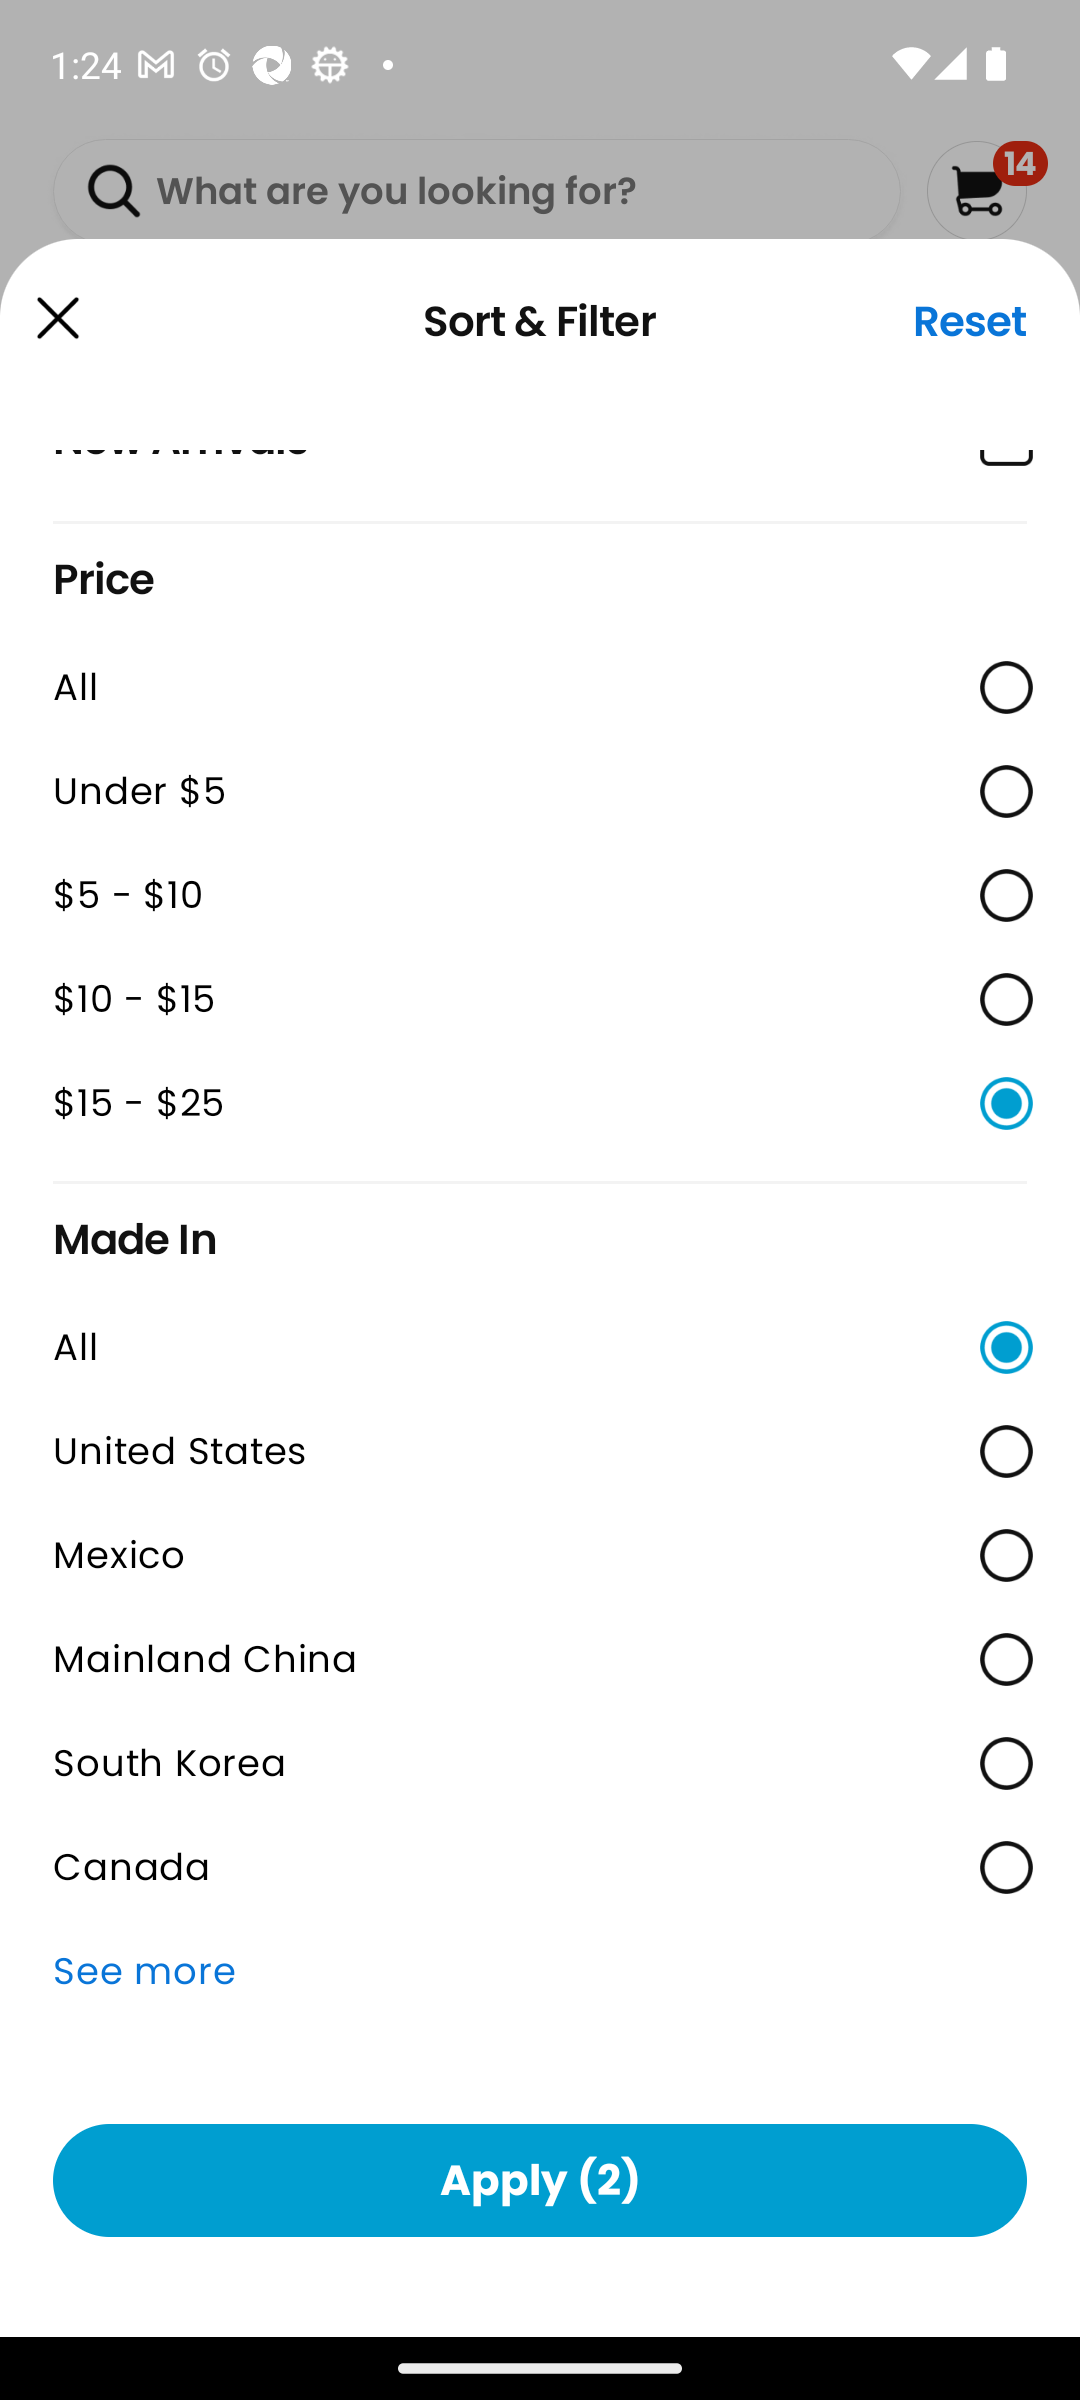  What do you see at coordinates (540, 1972) in the screenshot?
I see `See more` at bounding box center [540, 1972].